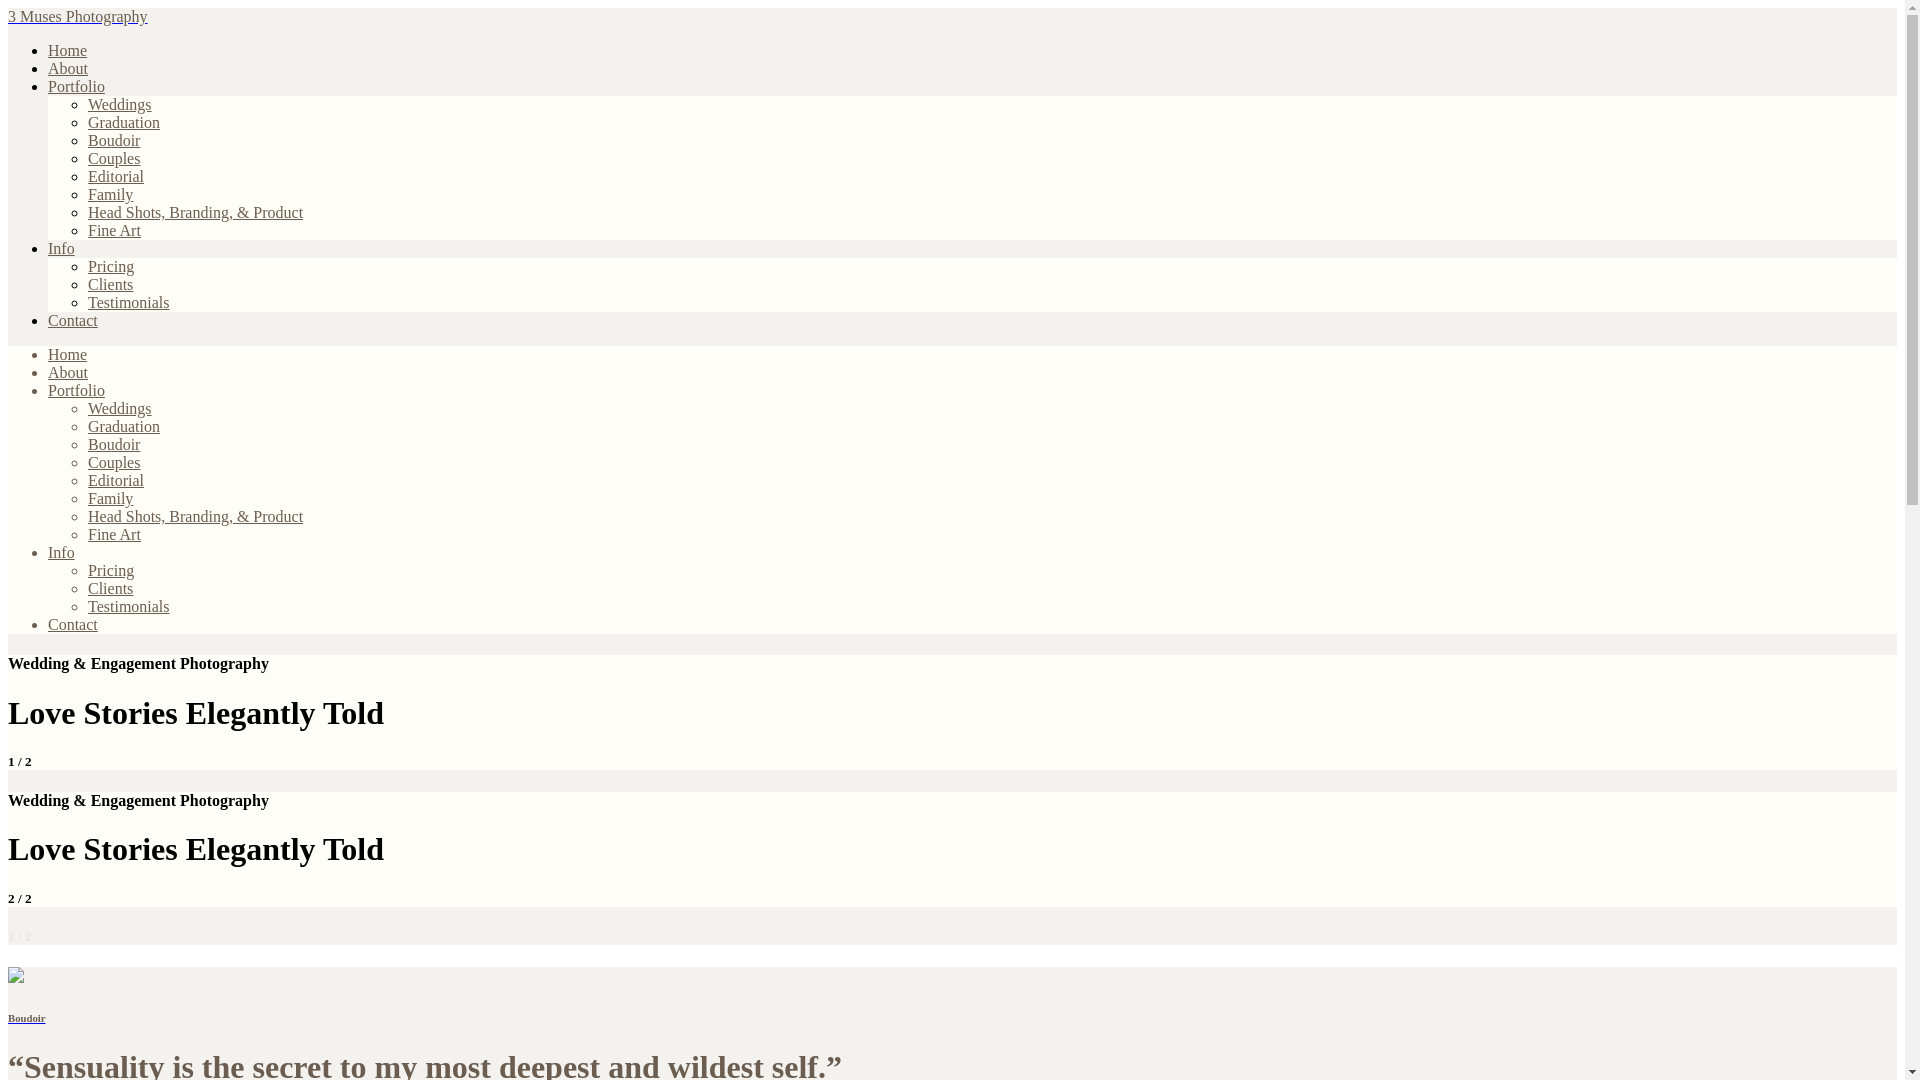 The image size is (1920, 1080). I want to click on Head Shots, Branding, & Product, so click(196, 516).